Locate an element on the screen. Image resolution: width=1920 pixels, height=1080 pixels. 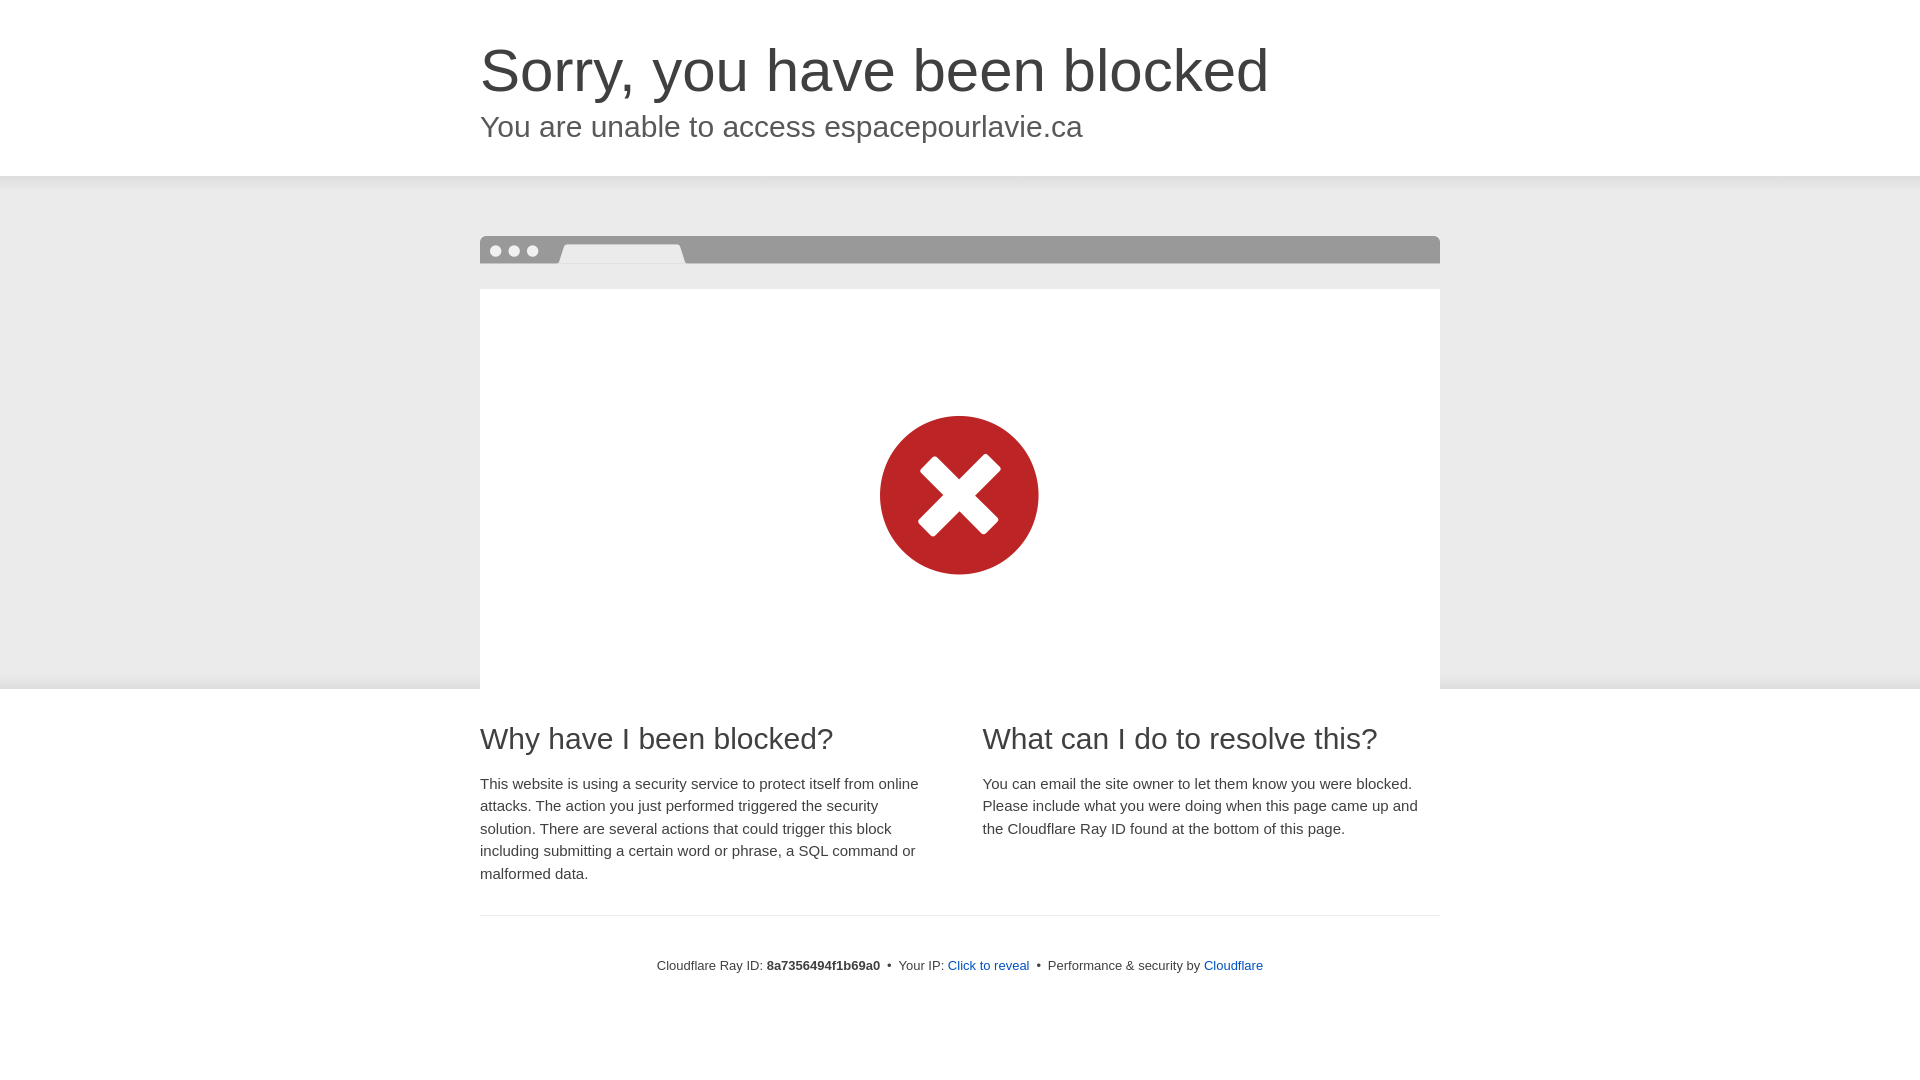
Cloudflare is located at coordinates (1233, 965).